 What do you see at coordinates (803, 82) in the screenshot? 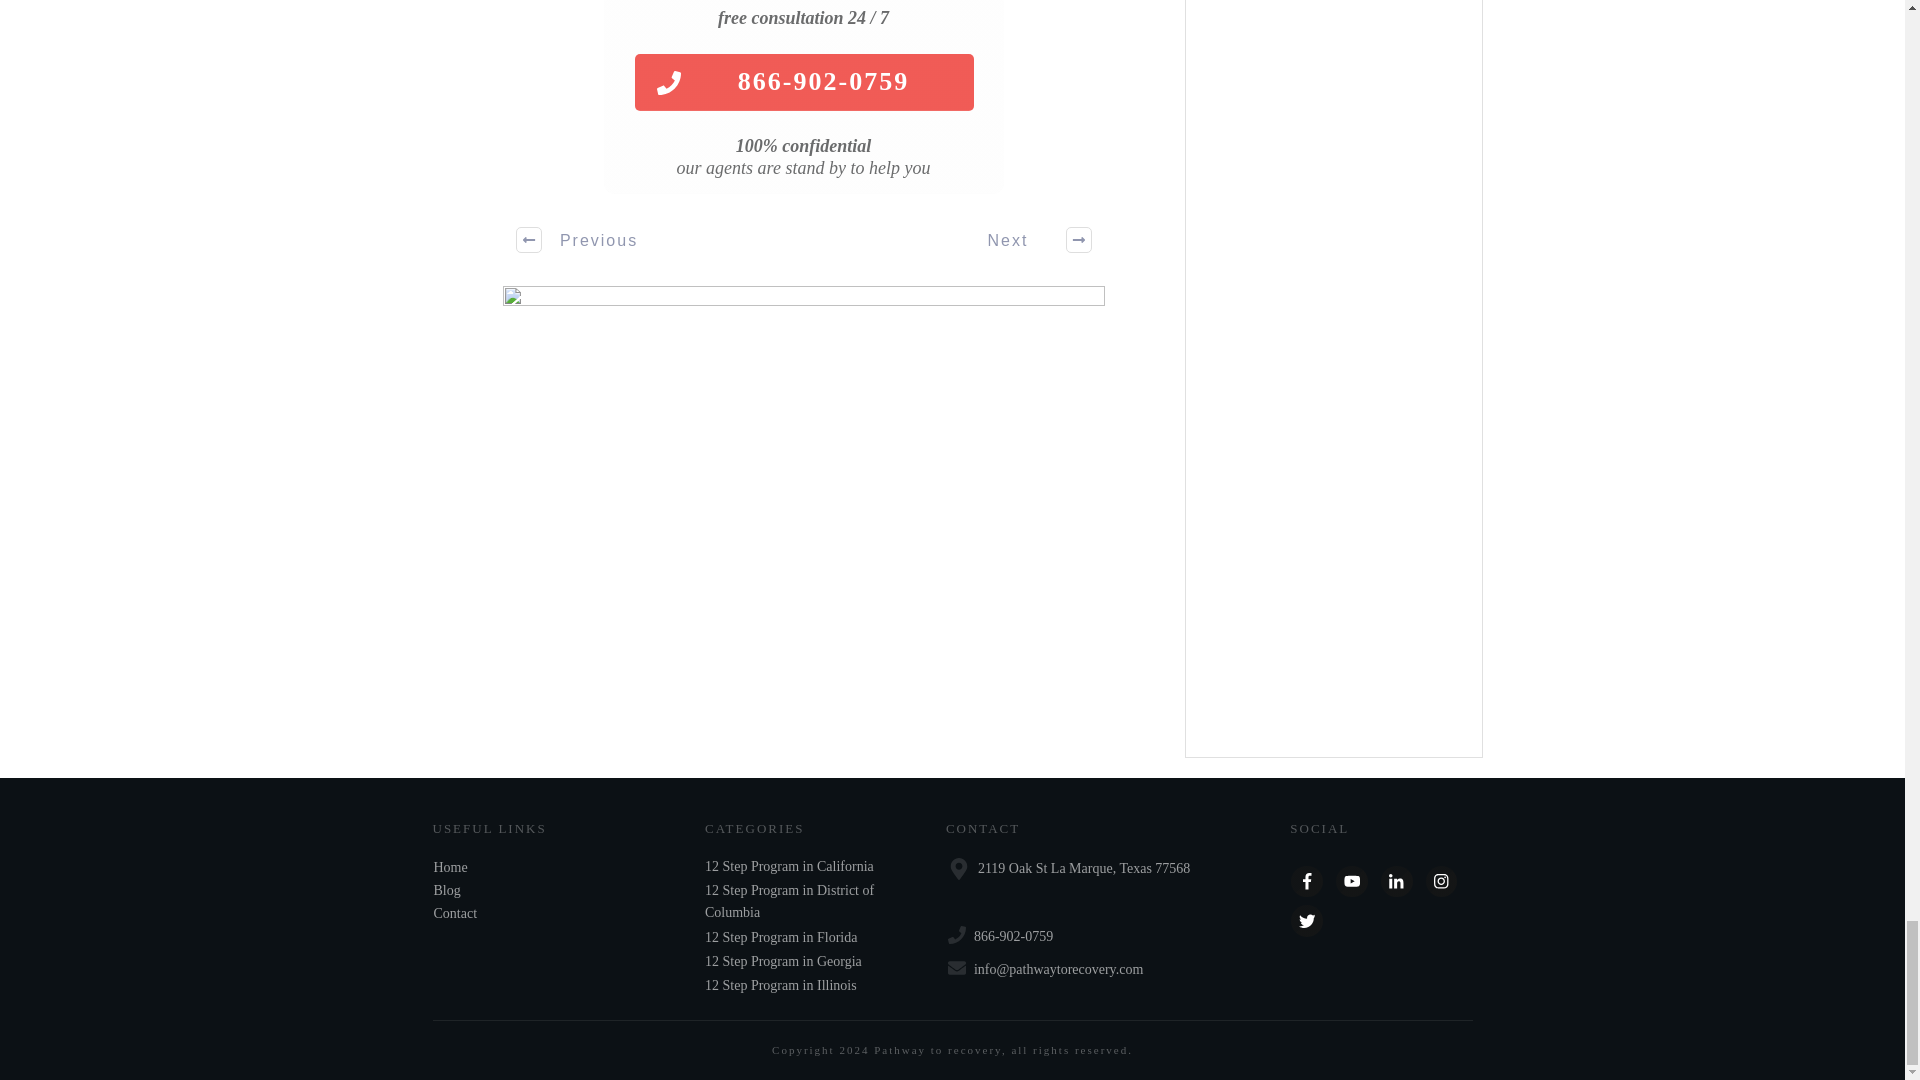
I see `866-902-0759` at bounding box center [803, 82].